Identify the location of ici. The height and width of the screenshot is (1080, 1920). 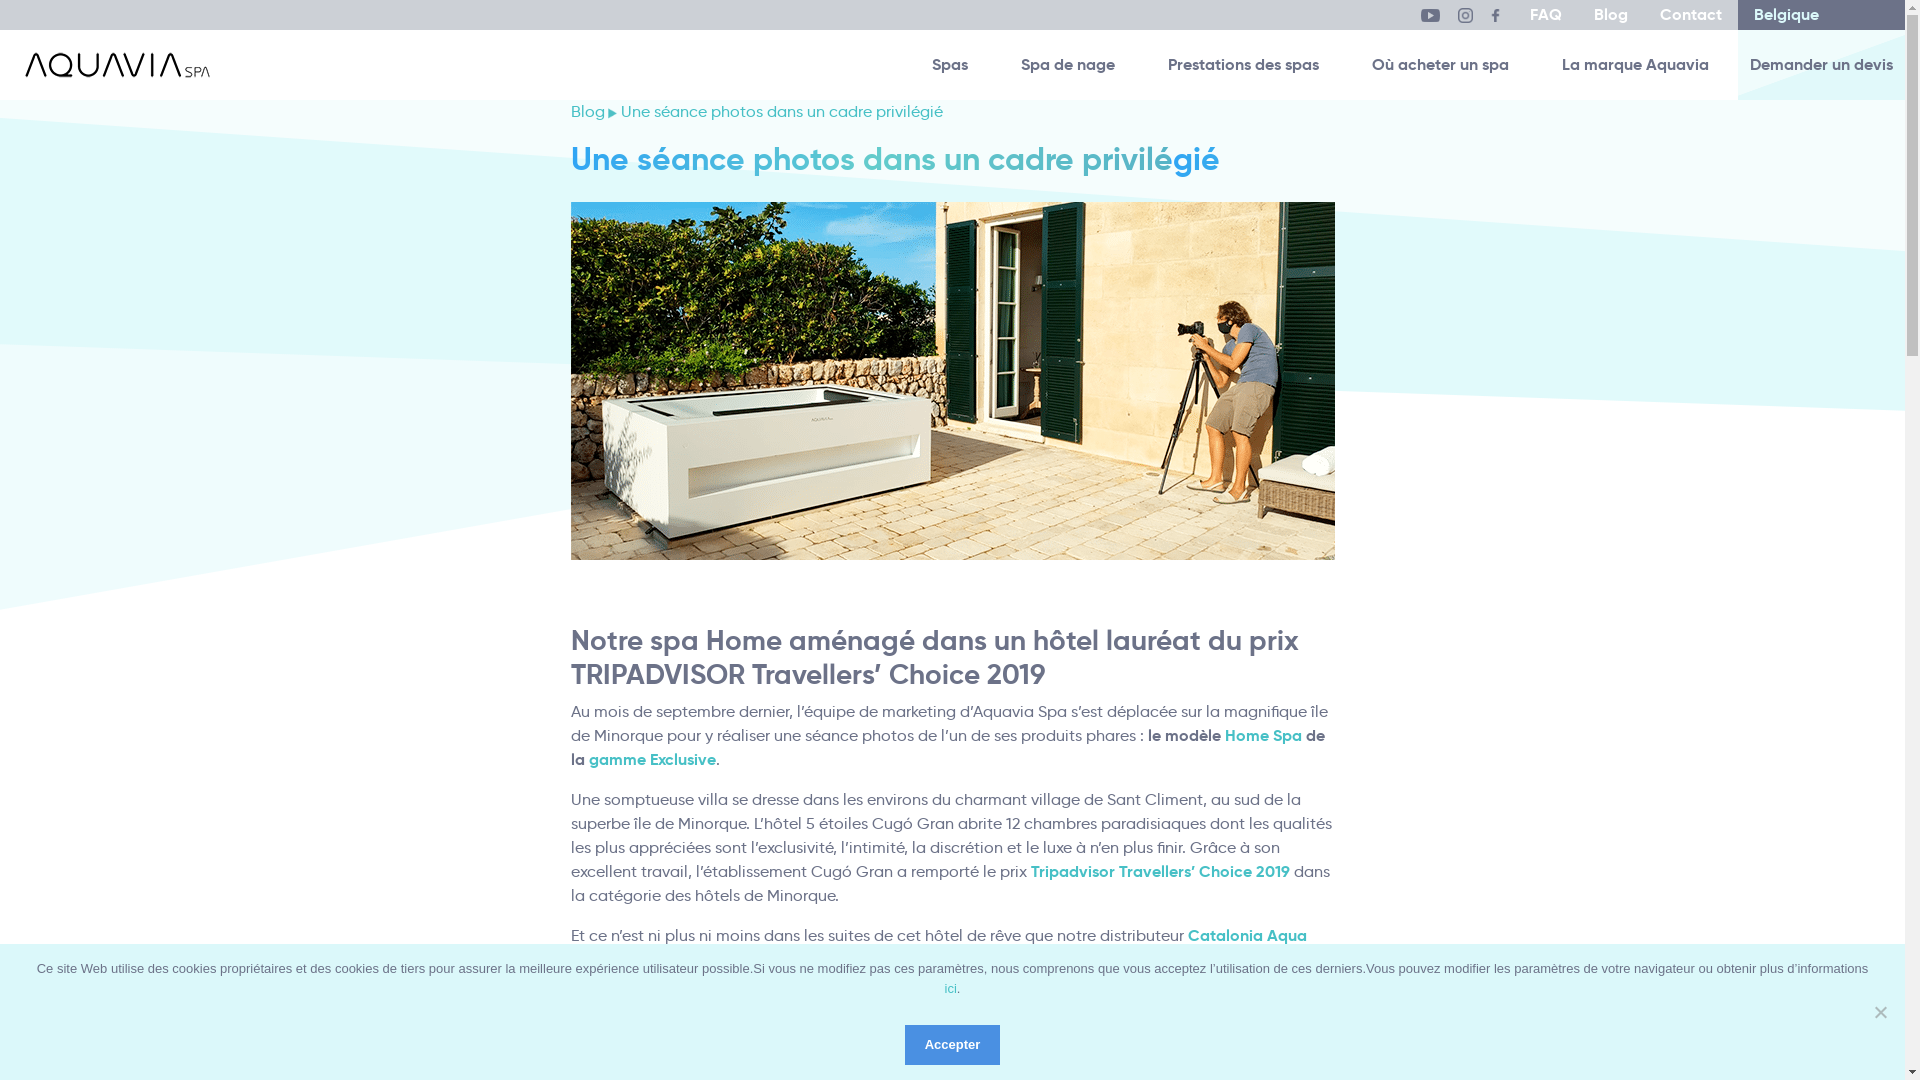
(951, 988).